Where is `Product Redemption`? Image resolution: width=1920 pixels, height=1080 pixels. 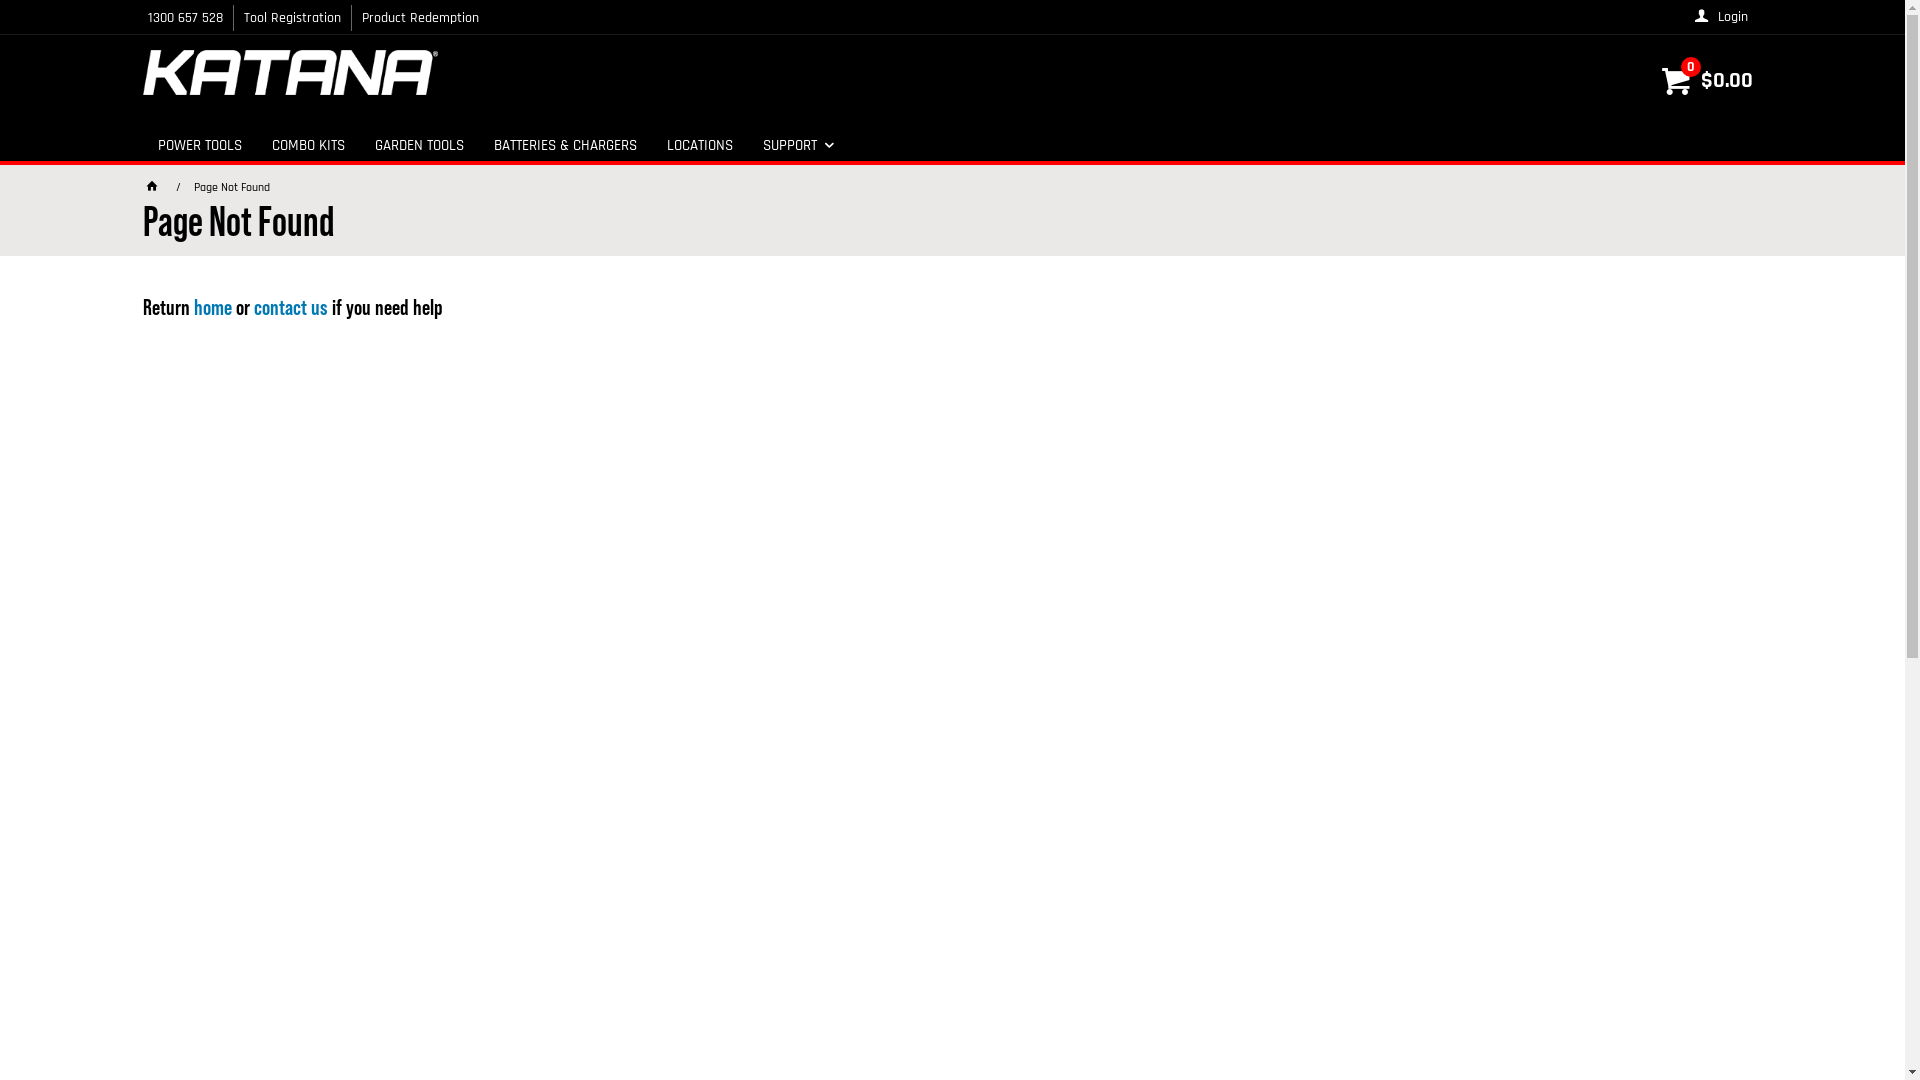 Product Redemption is located at coordinates (420, 18).